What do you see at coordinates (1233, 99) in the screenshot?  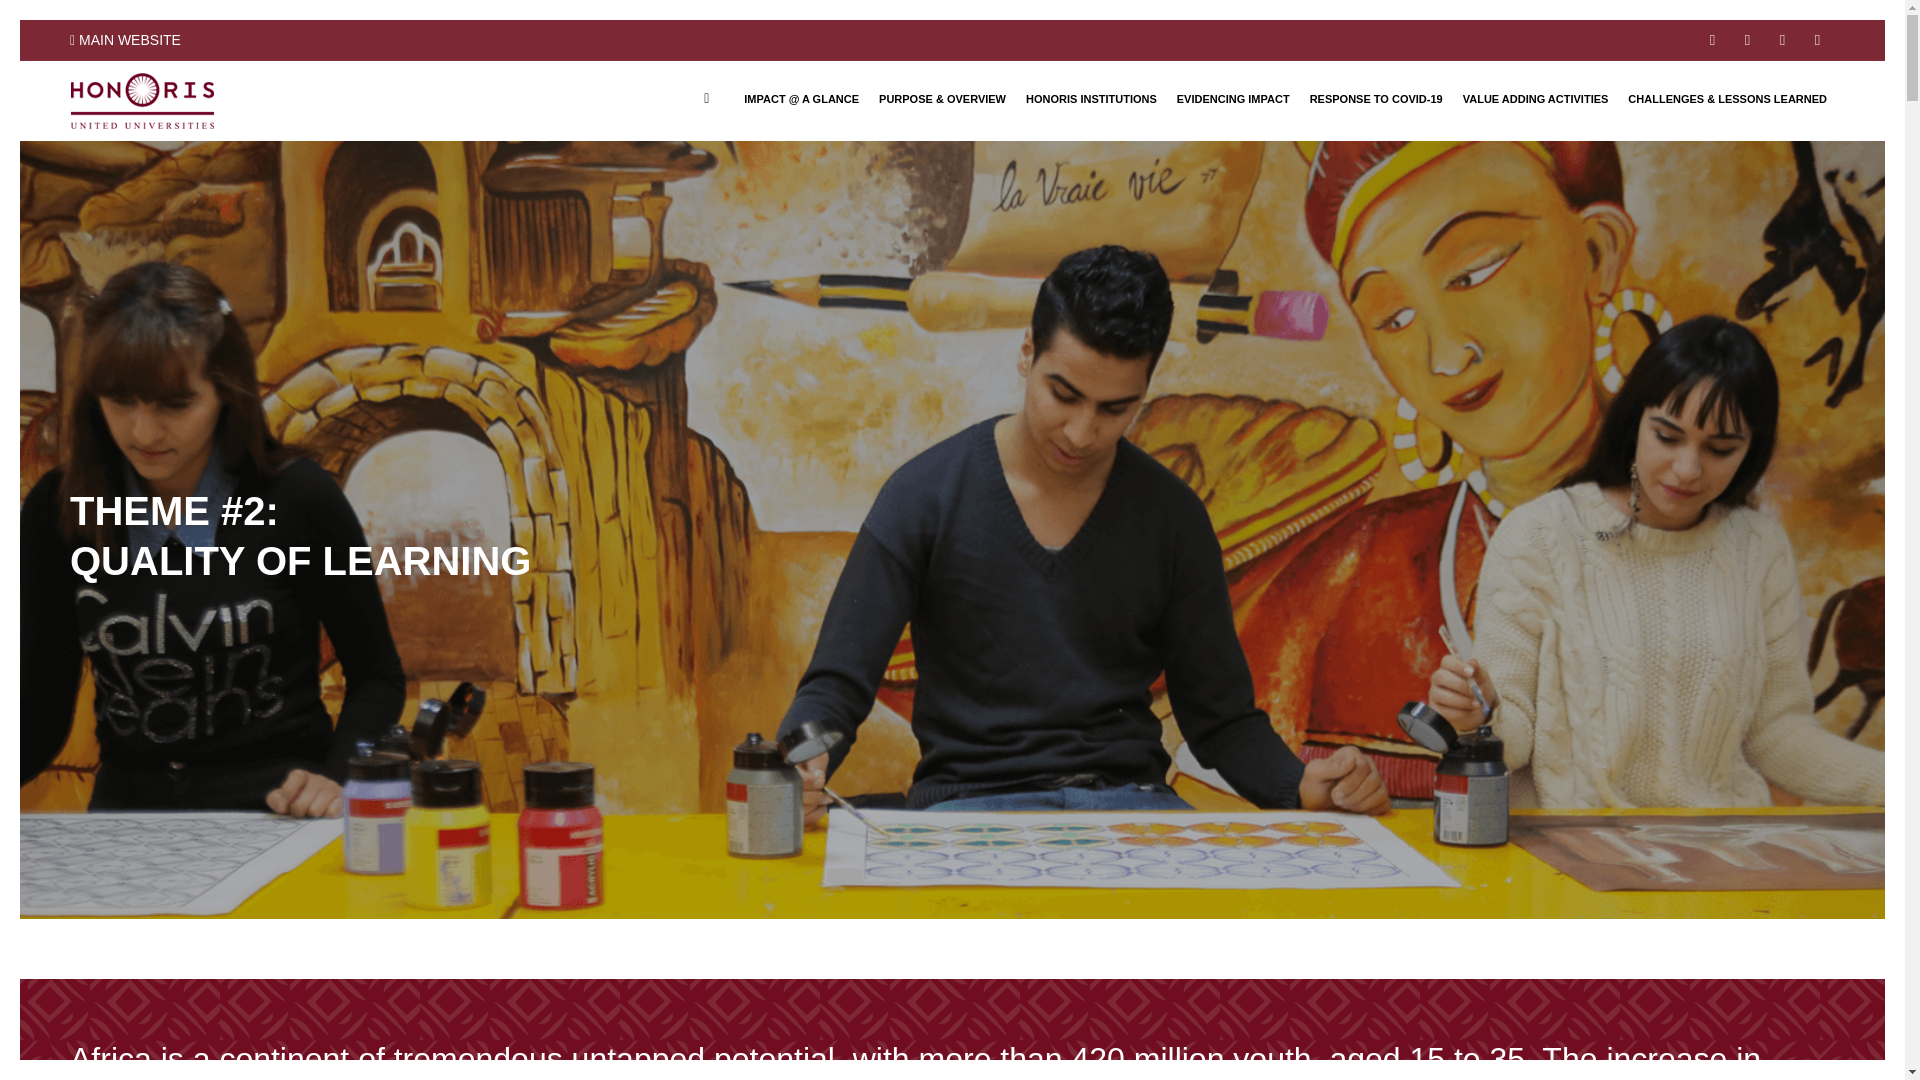 I see `EVIDENCING IMPACT` at bounding box center [1233, 99].